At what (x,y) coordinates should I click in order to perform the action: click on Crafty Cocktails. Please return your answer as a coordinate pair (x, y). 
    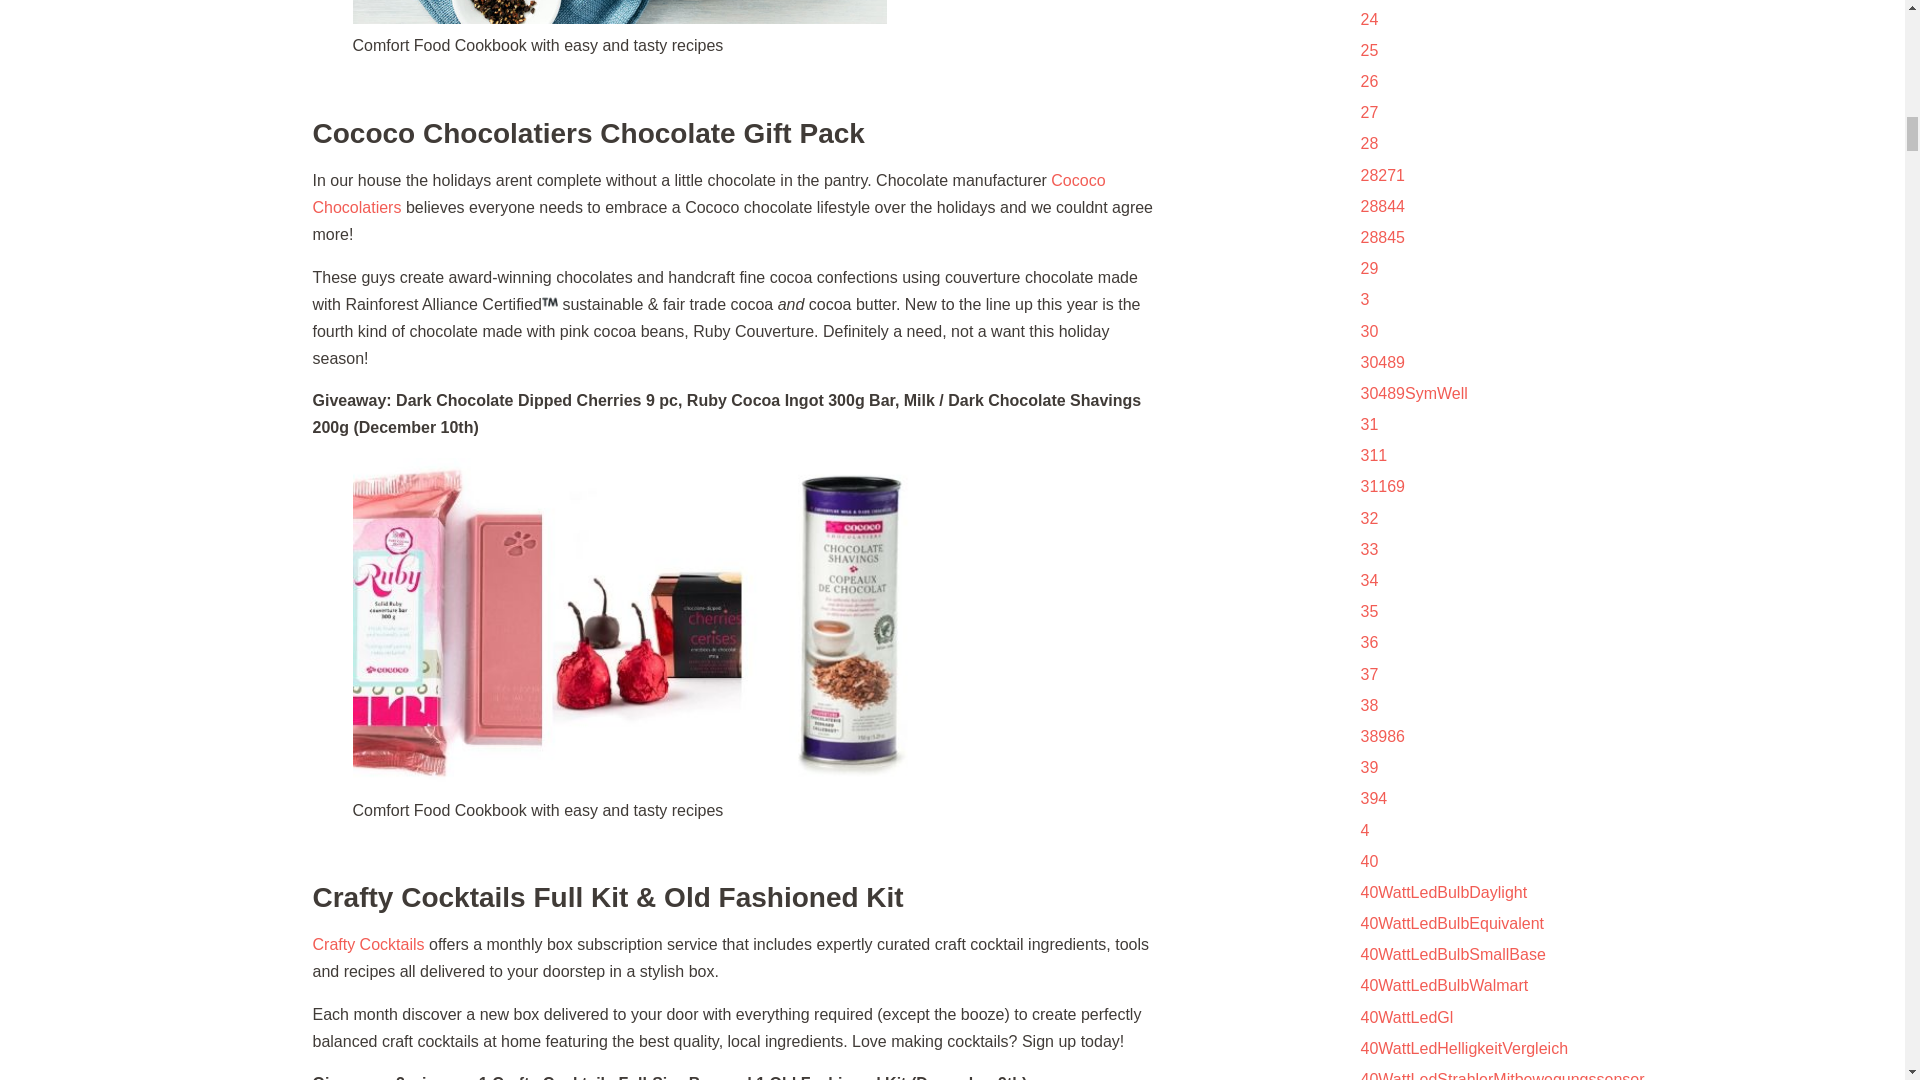
    Looking at the image, I should click on (368, 944).